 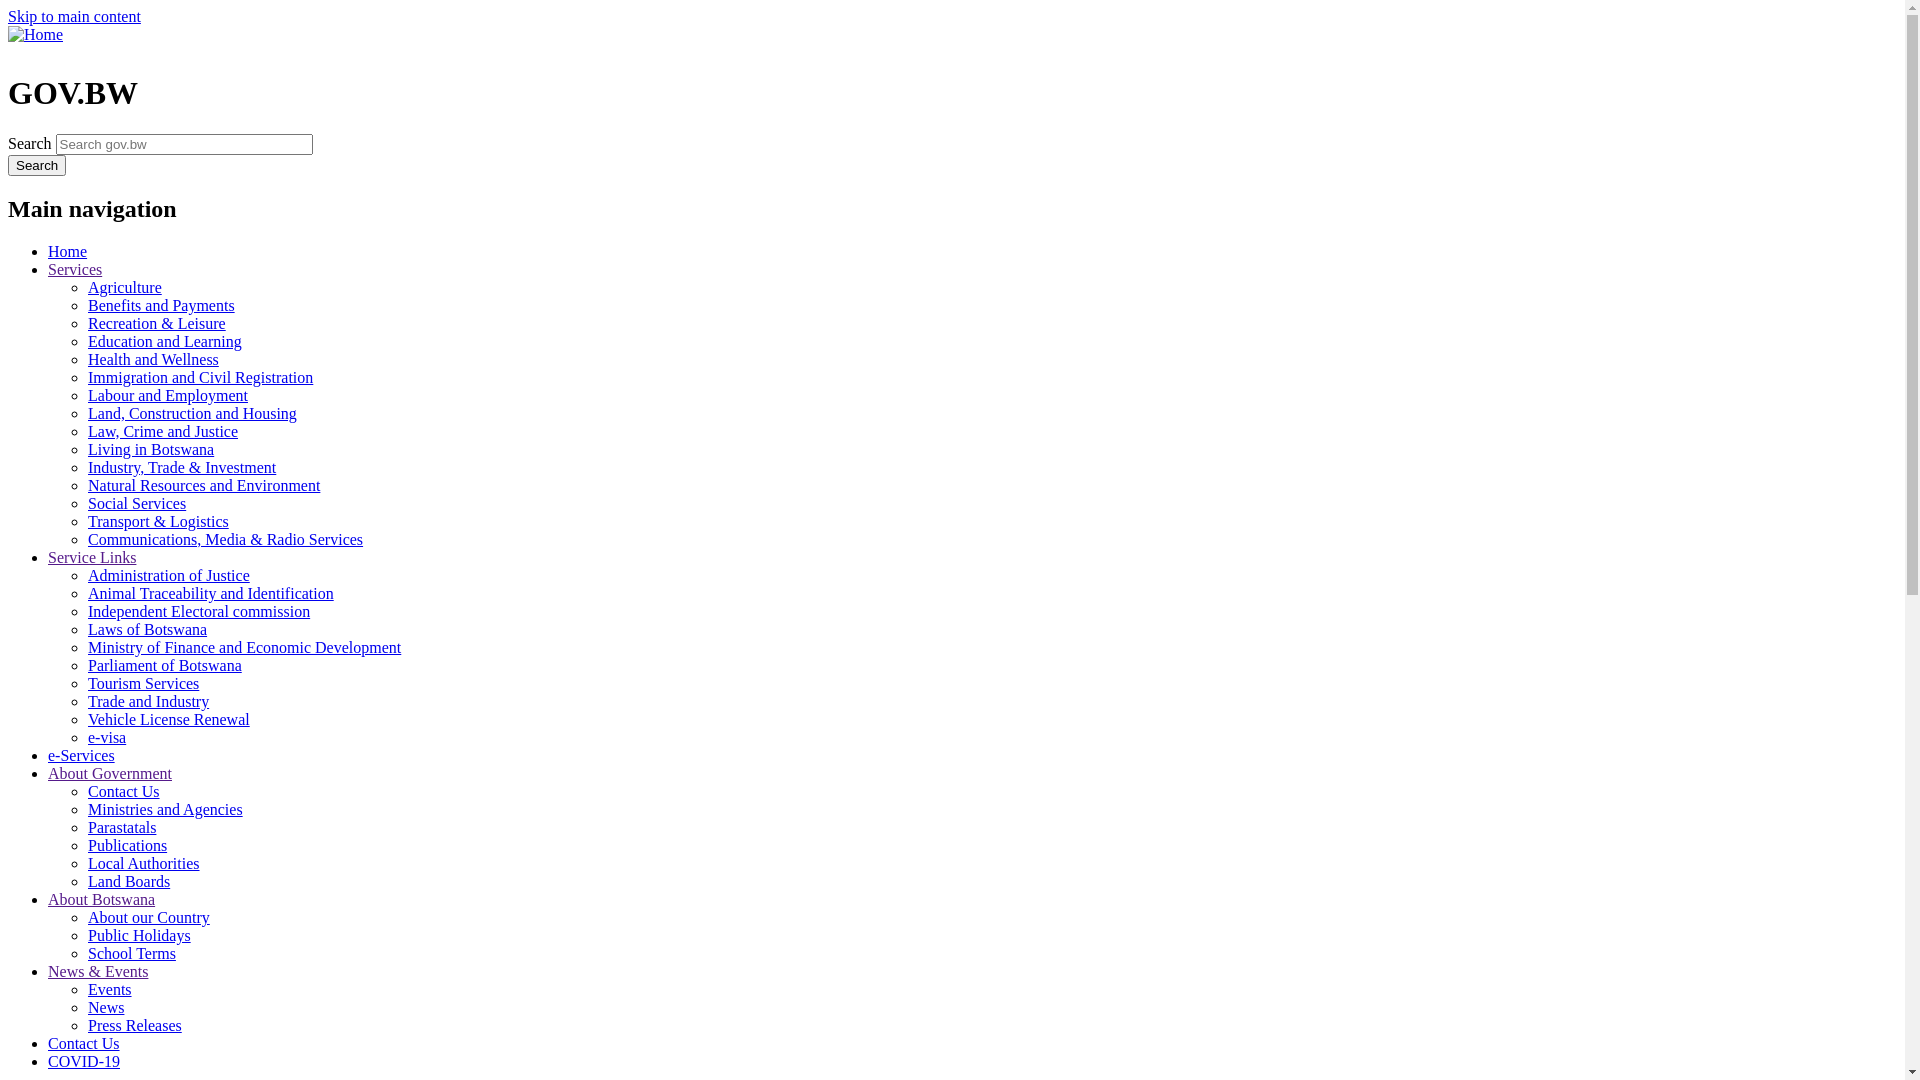 What do you see at coordinates (166, 810) in the screenshot?
I see `Ministries and Agencies` at bounding box center [166, 810].